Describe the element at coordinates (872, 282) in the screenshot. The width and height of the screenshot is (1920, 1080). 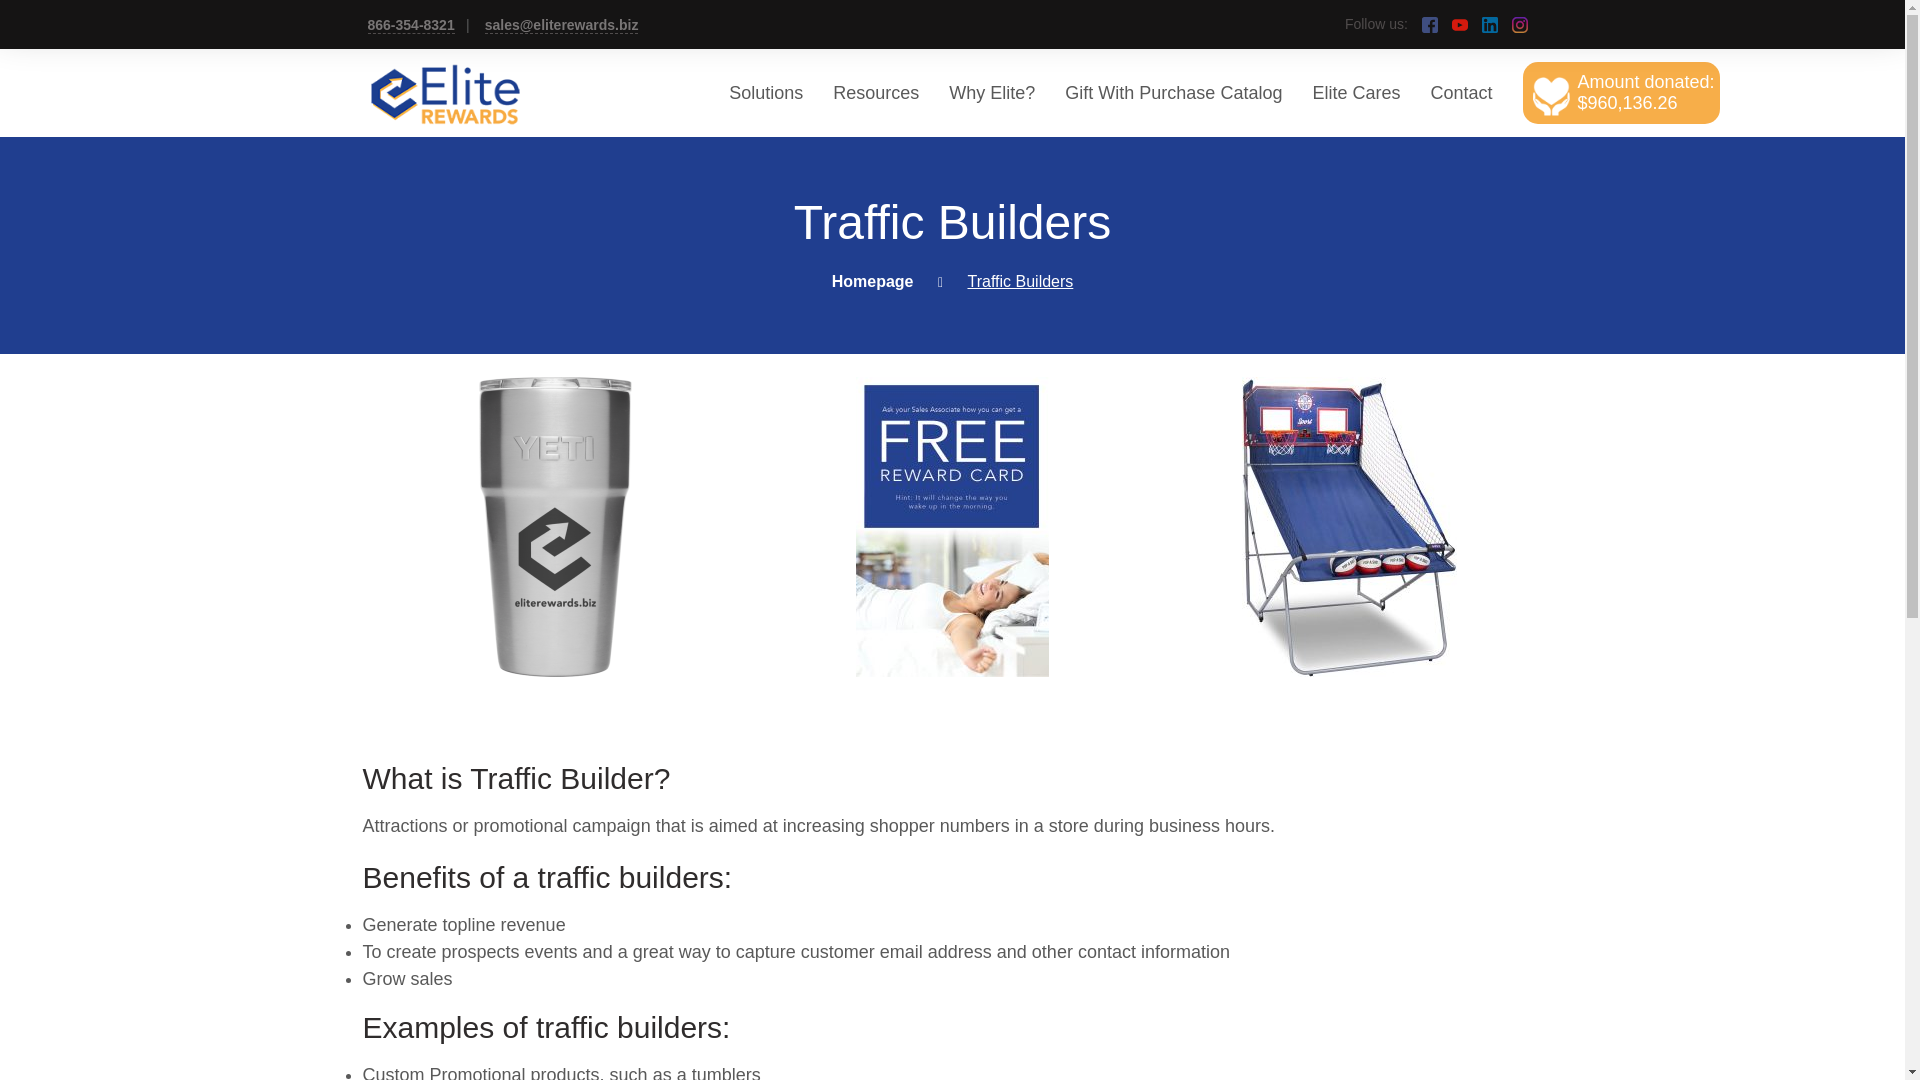
I see `Homepage` at that location.